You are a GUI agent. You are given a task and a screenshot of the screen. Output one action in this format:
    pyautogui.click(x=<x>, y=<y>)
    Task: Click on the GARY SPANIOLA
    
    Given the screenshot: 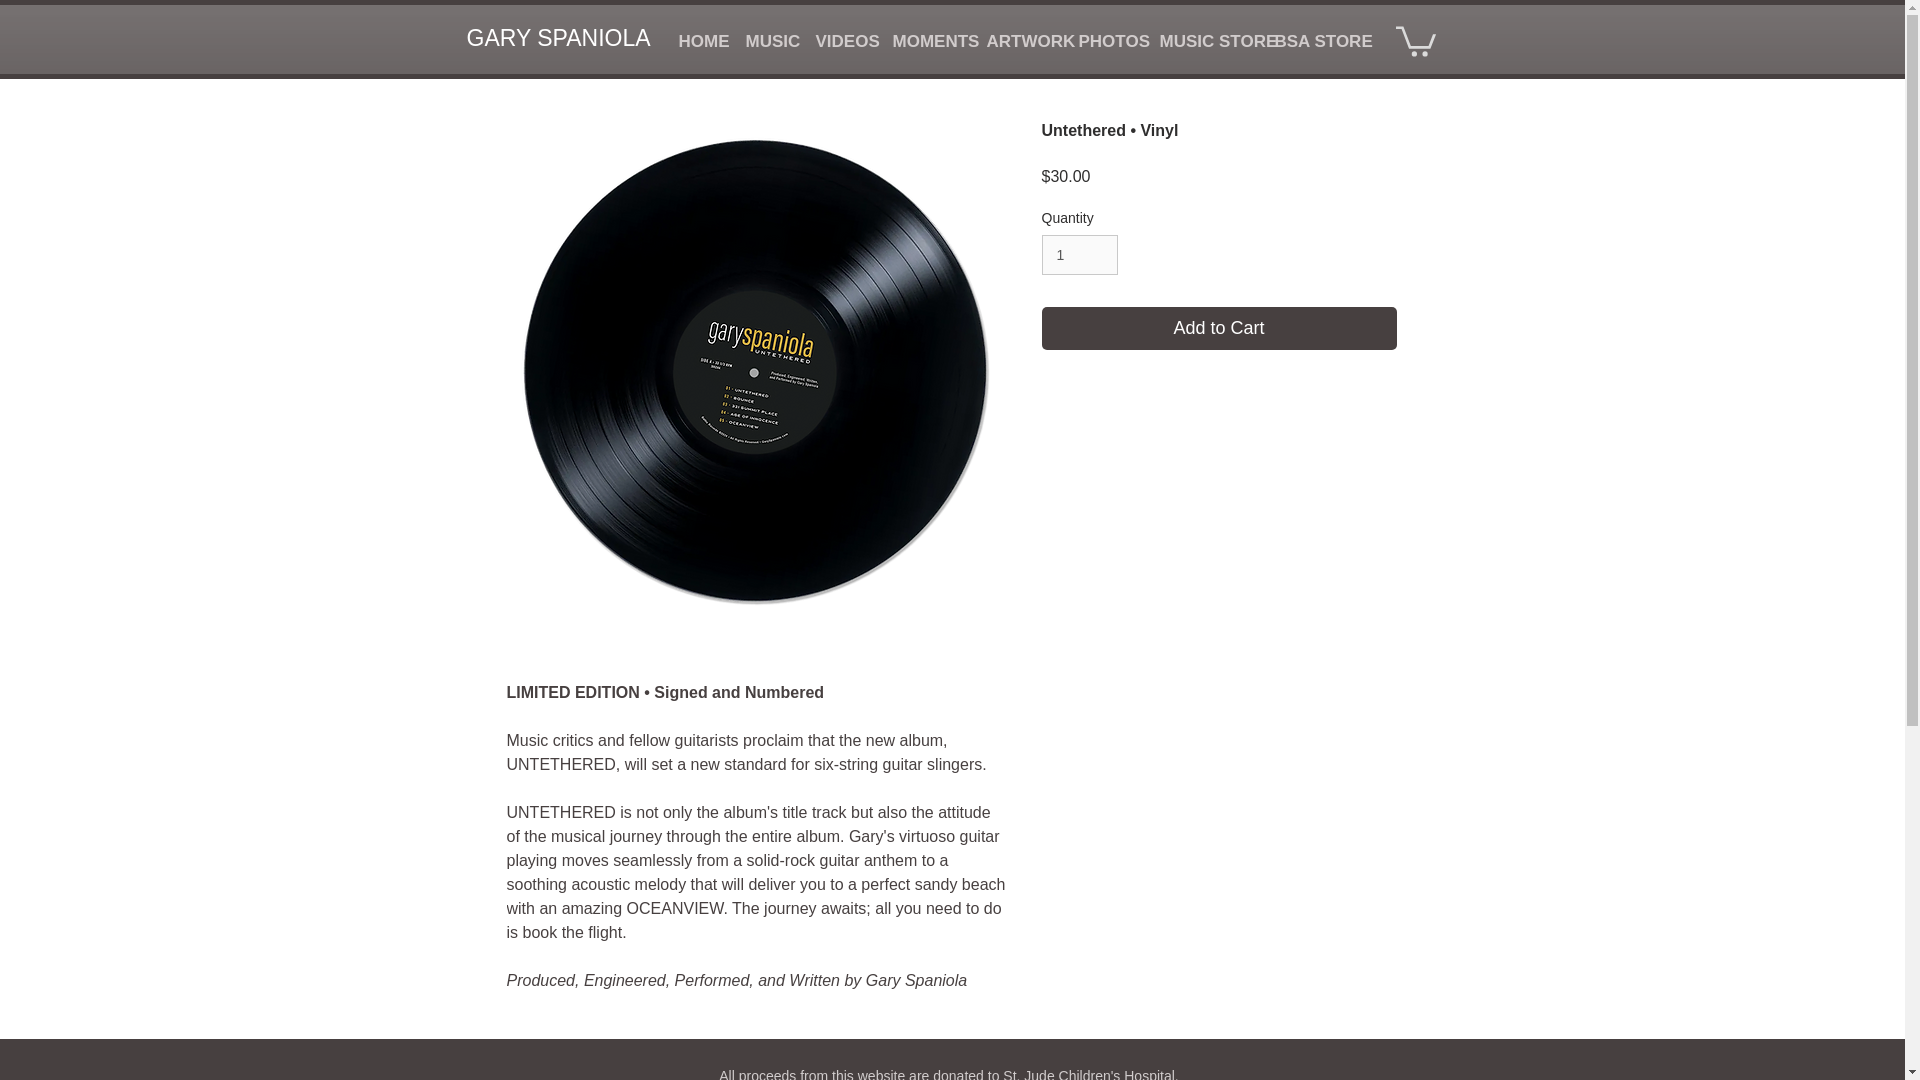 What is the action you would take?
    pyautogui.click(x=559, y=38)
    